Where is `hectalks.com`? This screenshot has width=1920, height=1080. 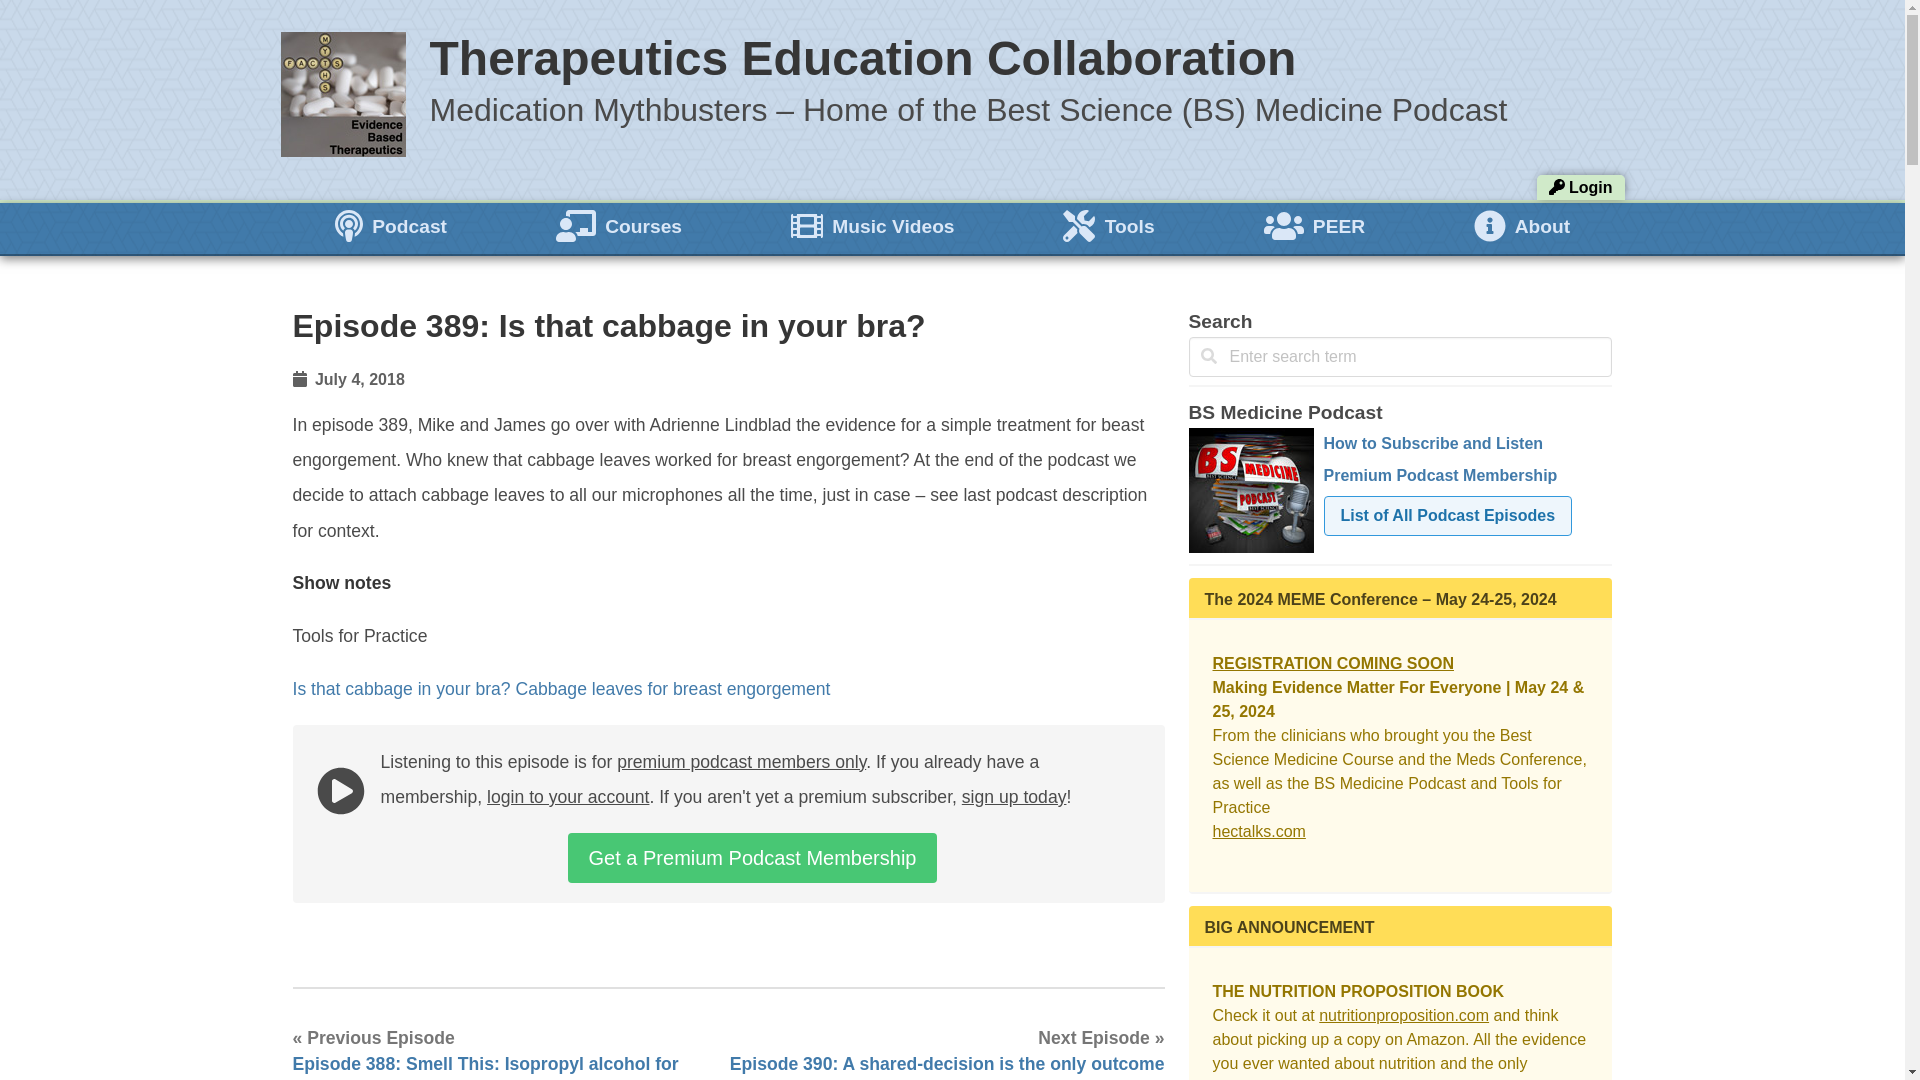
hectalks.com is located at coordinates (1258, 831).